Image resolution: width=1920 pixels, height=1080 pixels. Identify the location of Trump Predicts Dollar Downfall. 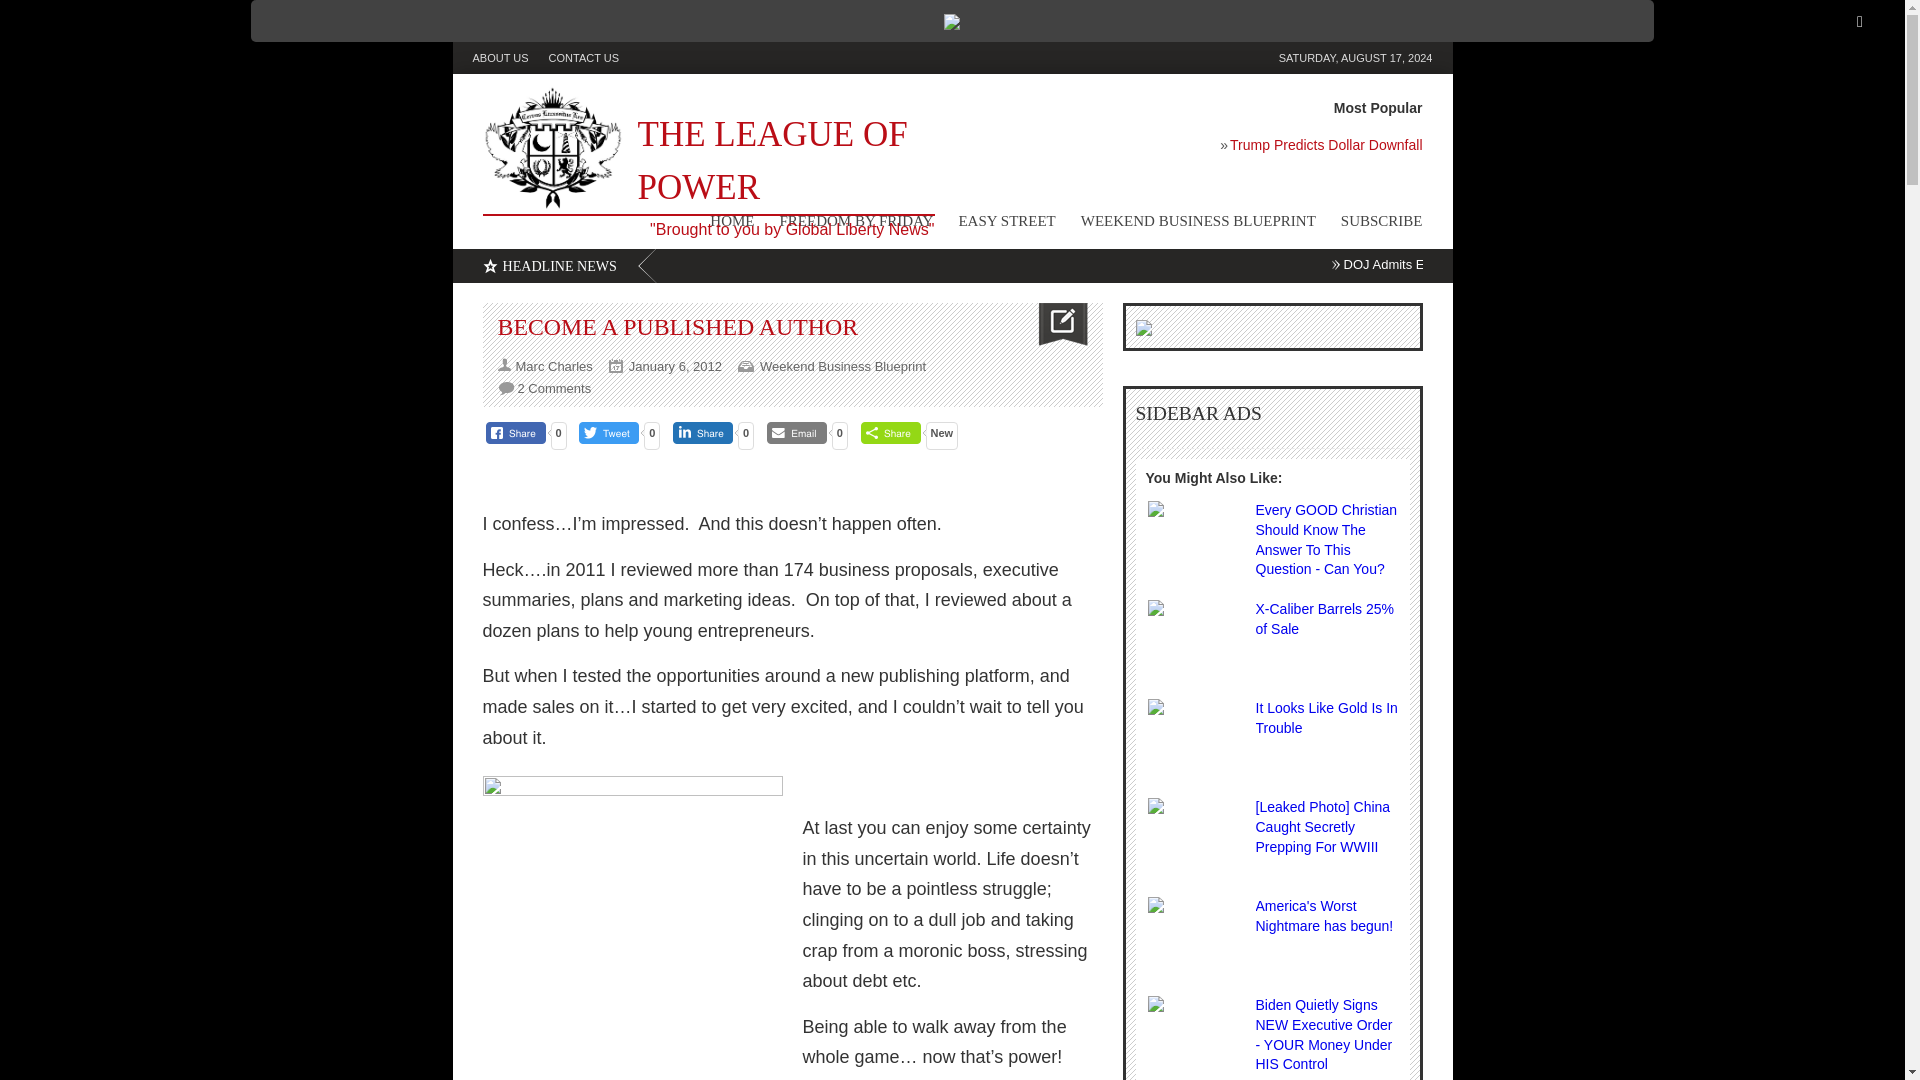
(1117, 150).